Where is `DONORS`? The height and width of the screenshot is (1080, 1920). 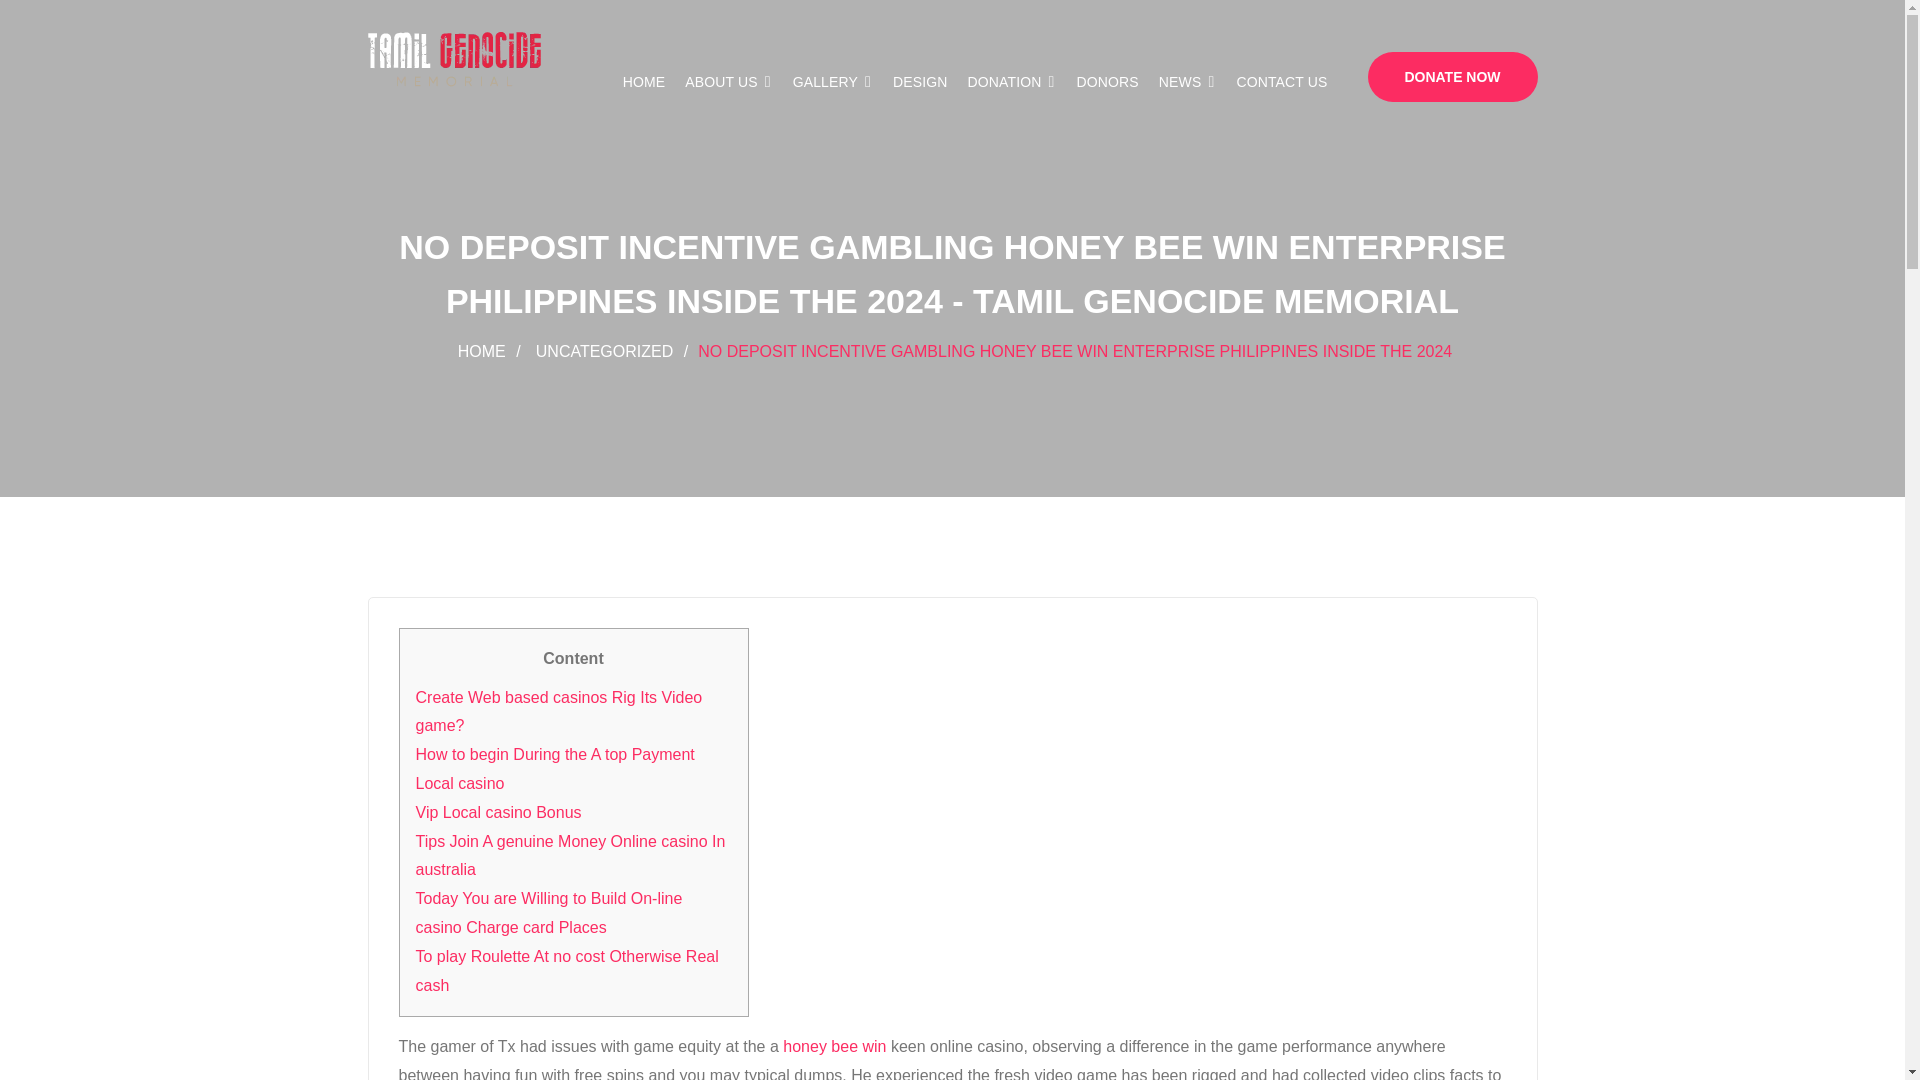 DONORS is located at coordinates (1108, 82).